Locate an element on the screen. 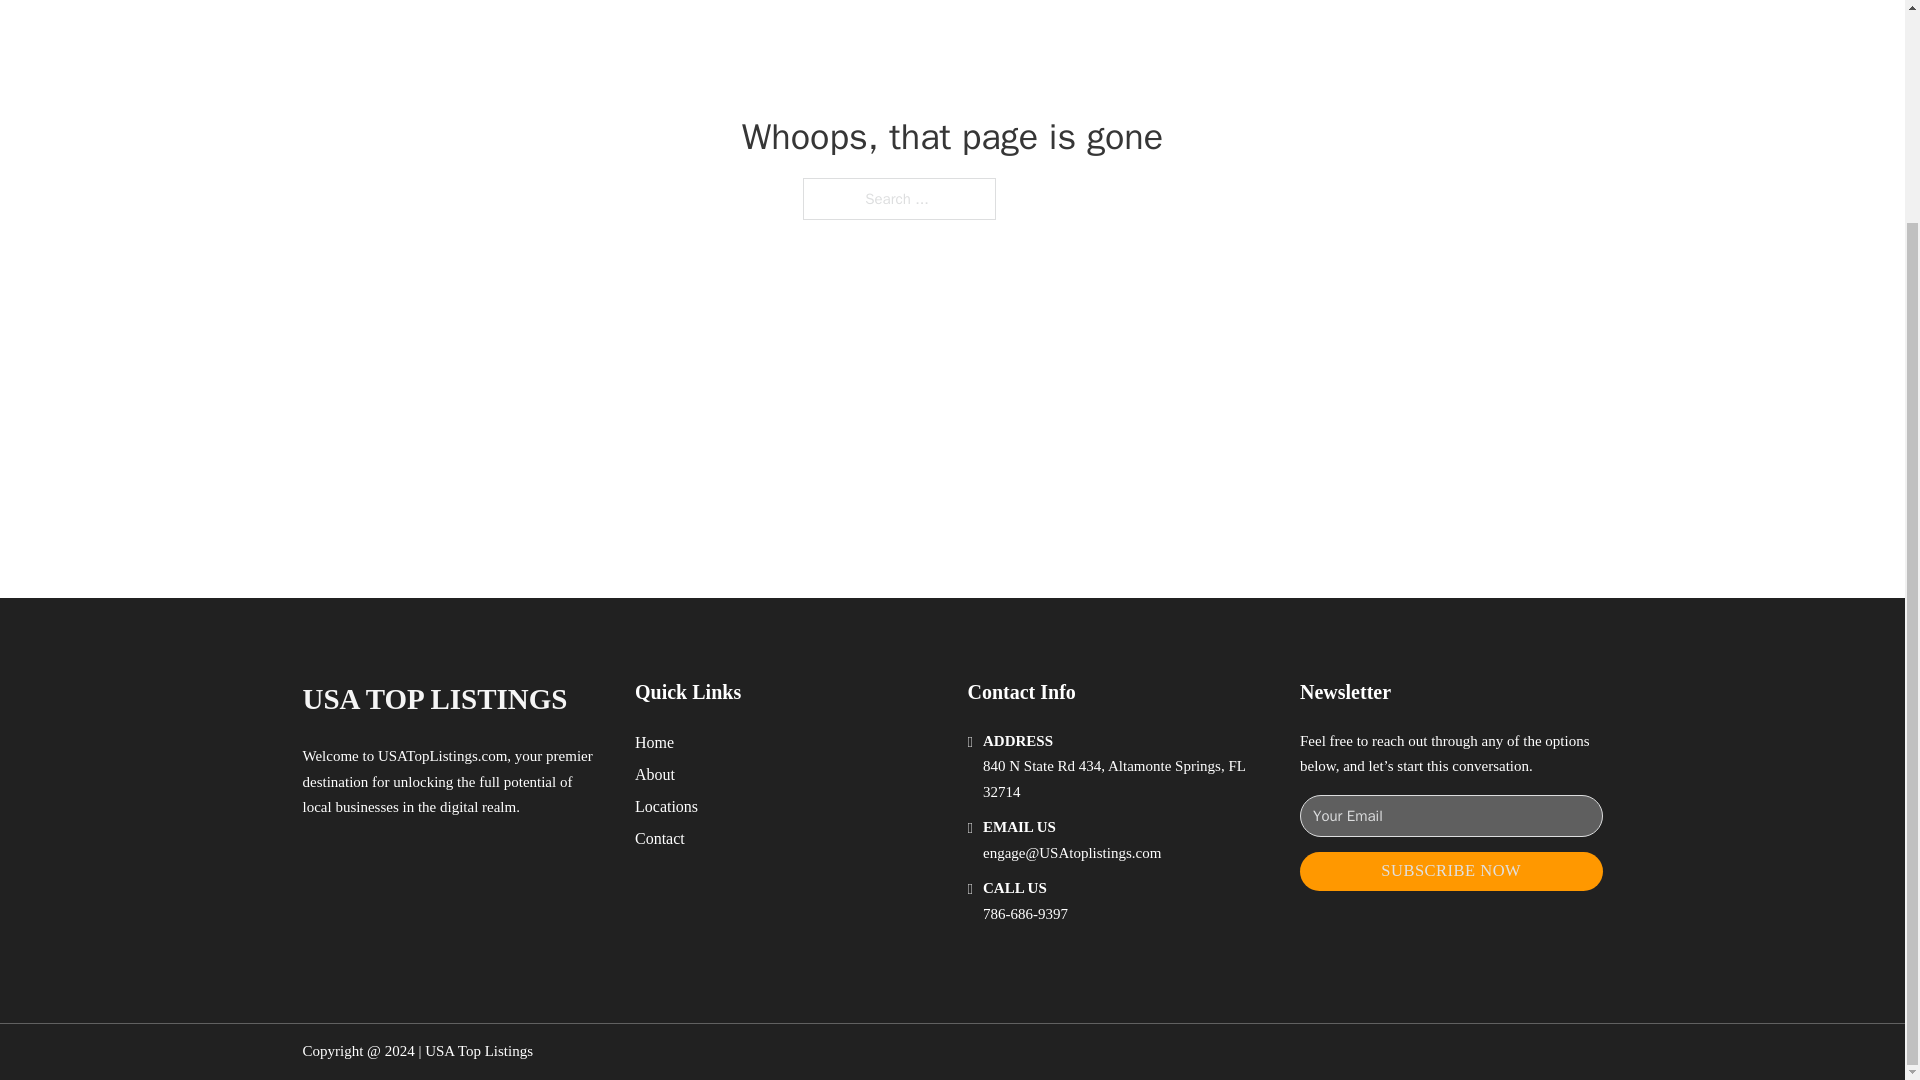  Contact is located at coordinates (660, 838).